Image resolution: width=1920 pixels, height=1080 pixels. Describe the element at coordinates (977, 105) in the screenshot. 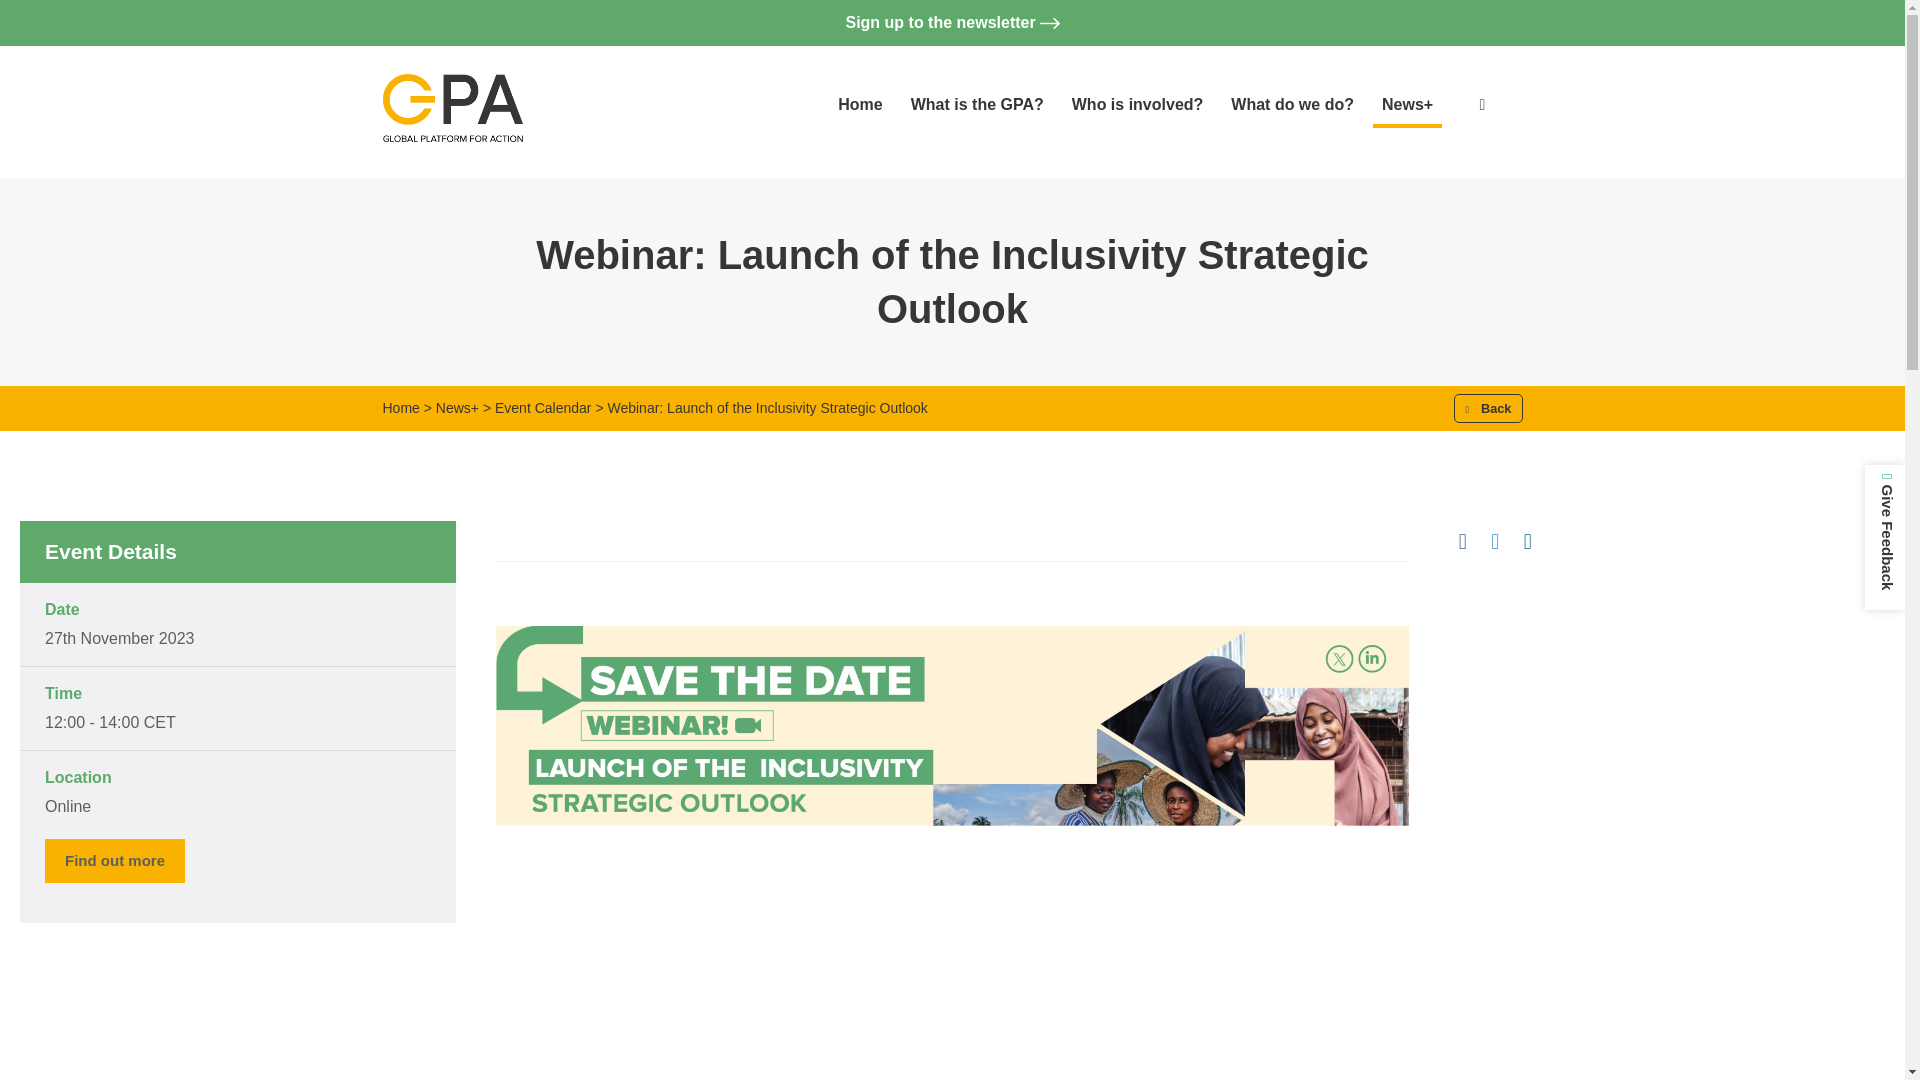

I see `What is the GPA?` at that location.